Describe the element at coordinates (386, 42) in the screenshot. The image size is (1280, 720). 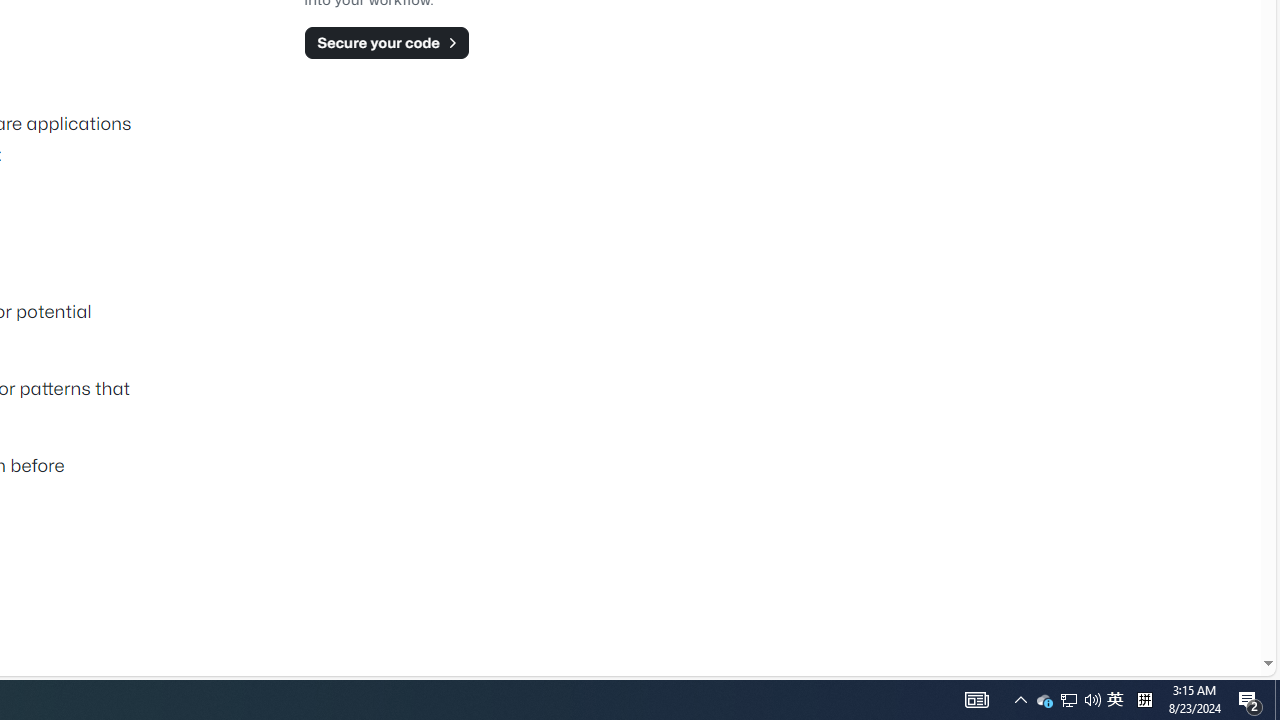
I see `Secure your code` at that location.